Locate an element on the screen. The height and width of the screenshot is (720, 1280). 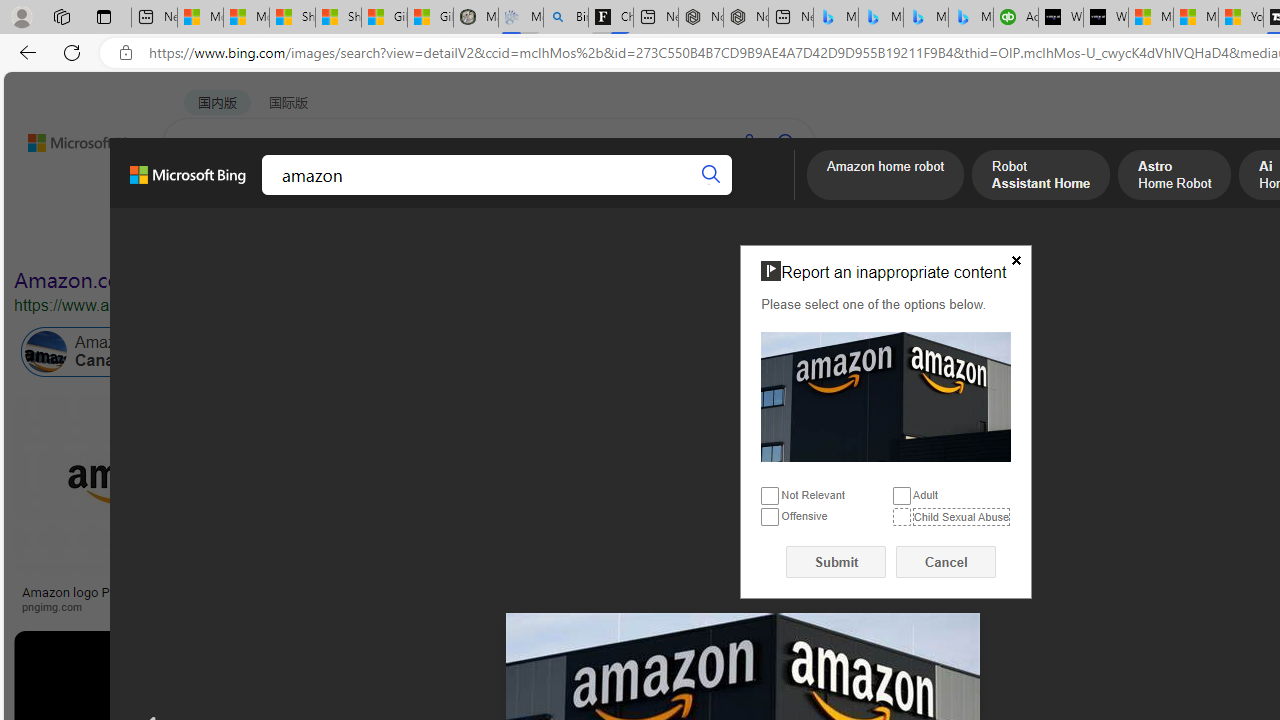
Amazon Labor Law Violation in California is located at coordinates (993, 352).